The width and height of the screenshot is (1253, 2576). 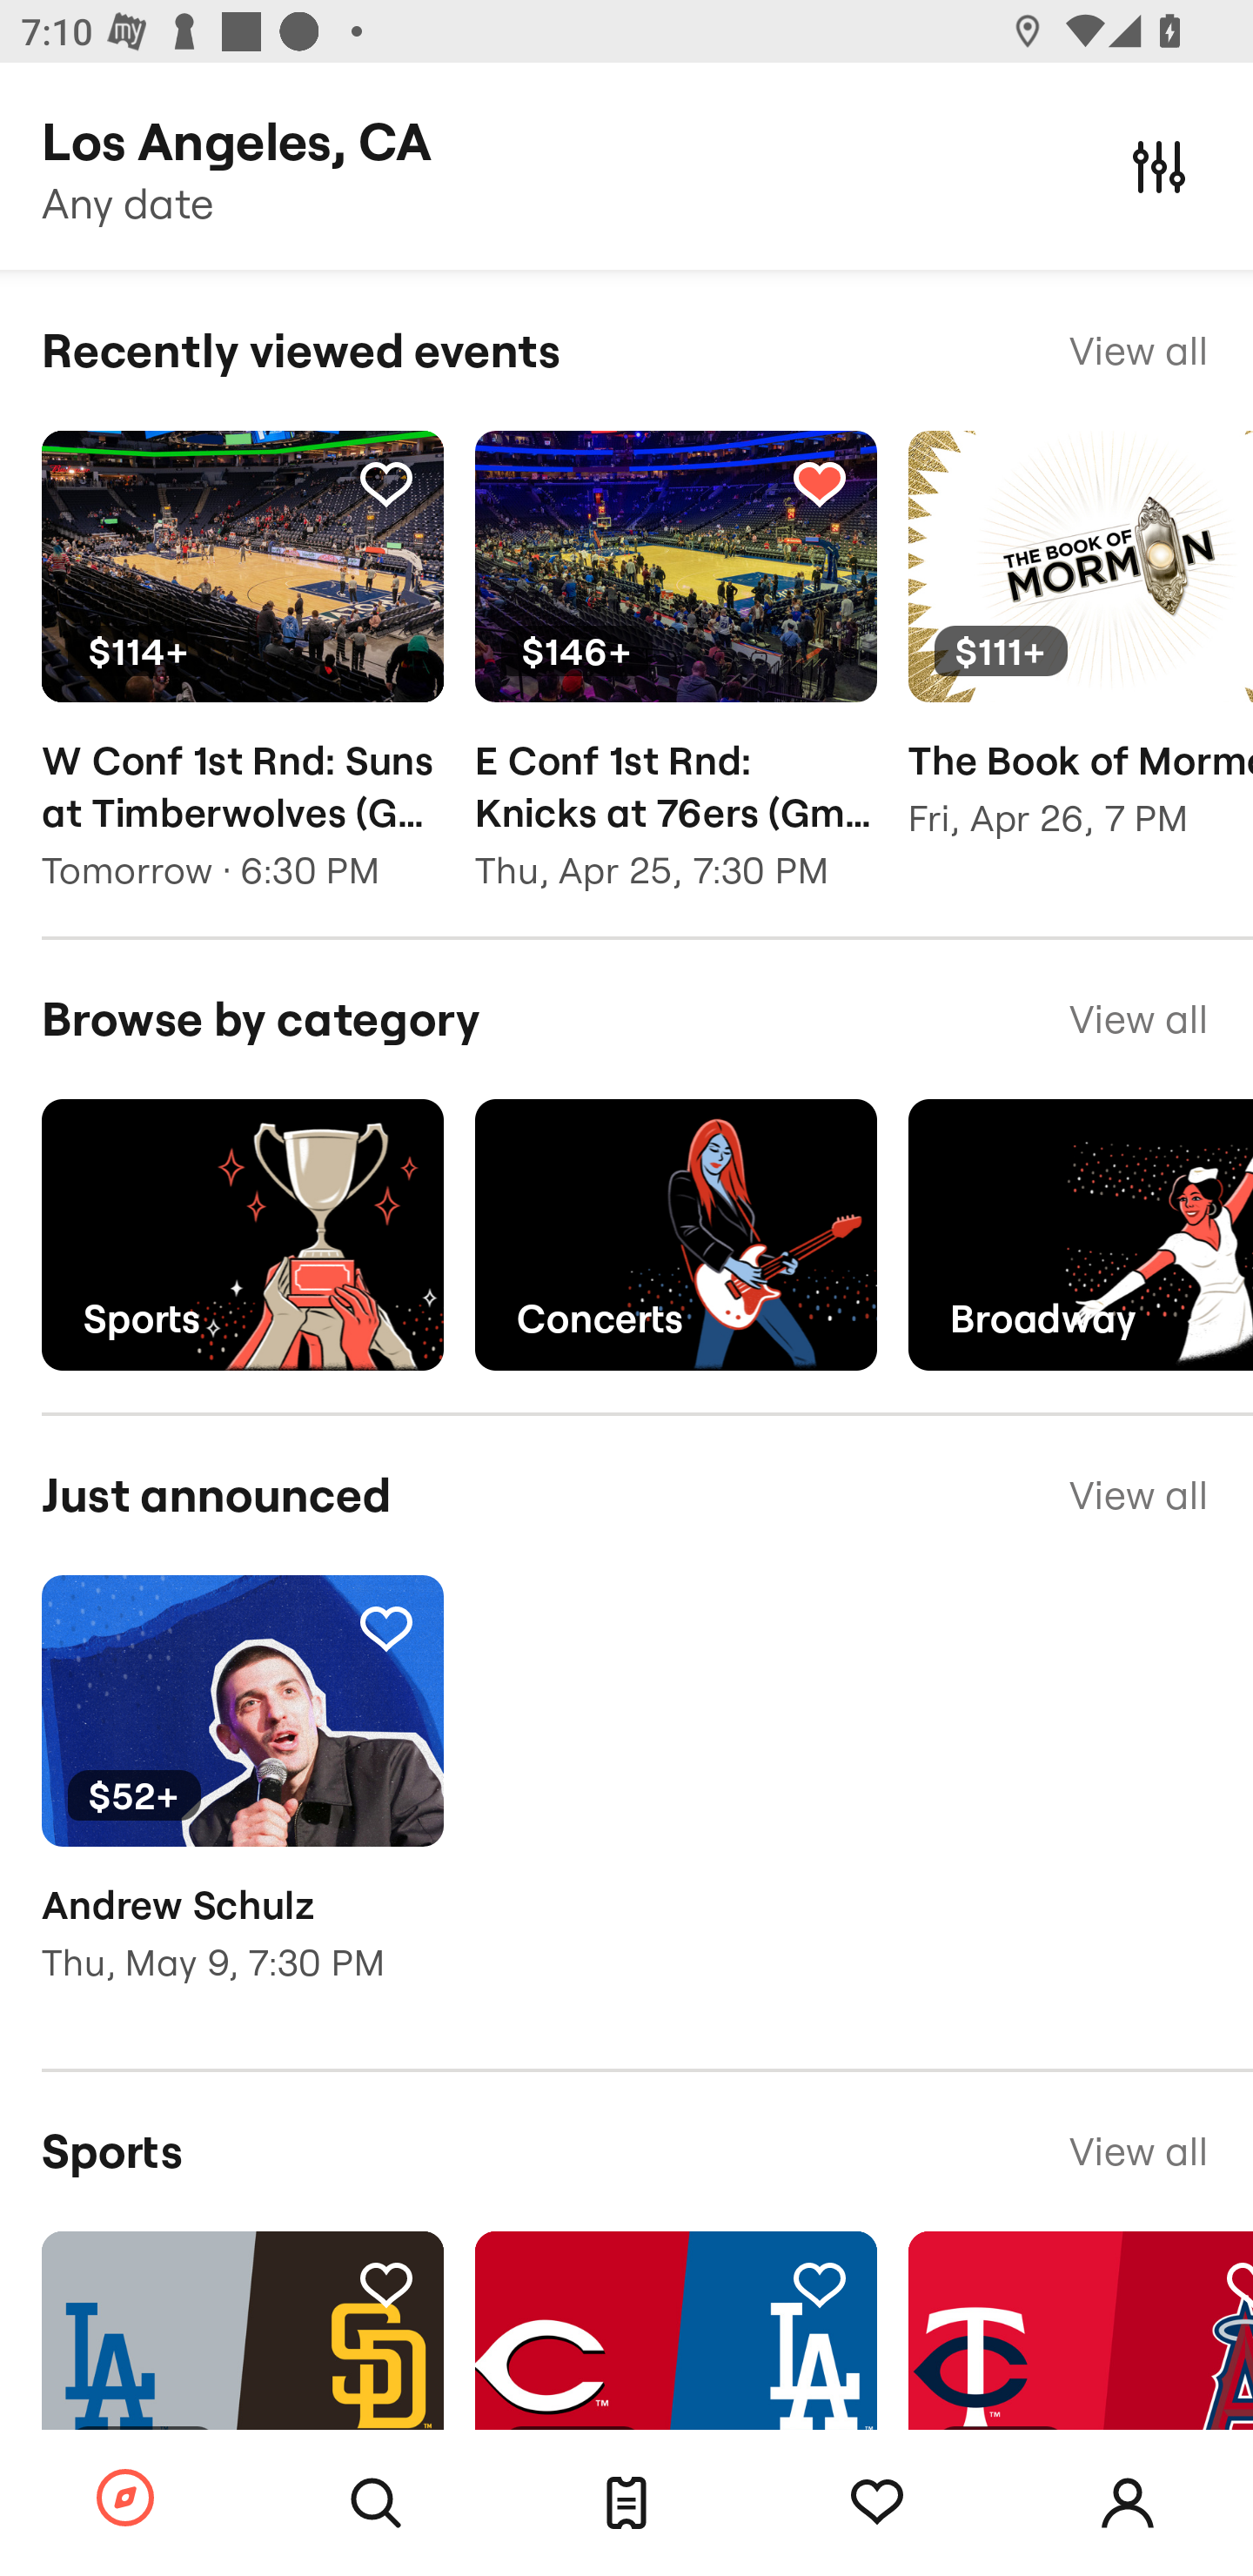 What do you see at coordinates (1159, 165) in the screenshot?
I see `Close` at bounding box center [1159, 165].